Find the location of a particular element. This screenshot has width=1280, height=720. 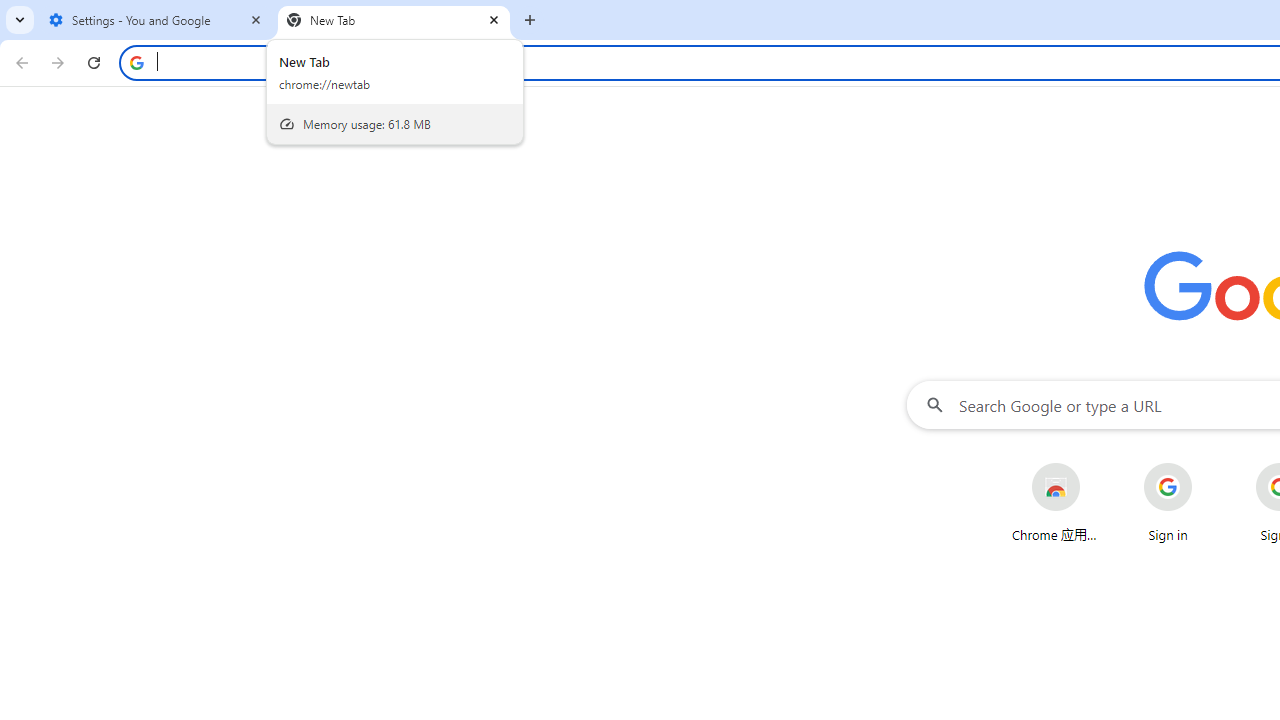

New Tab is located at coordinates (530, 20).